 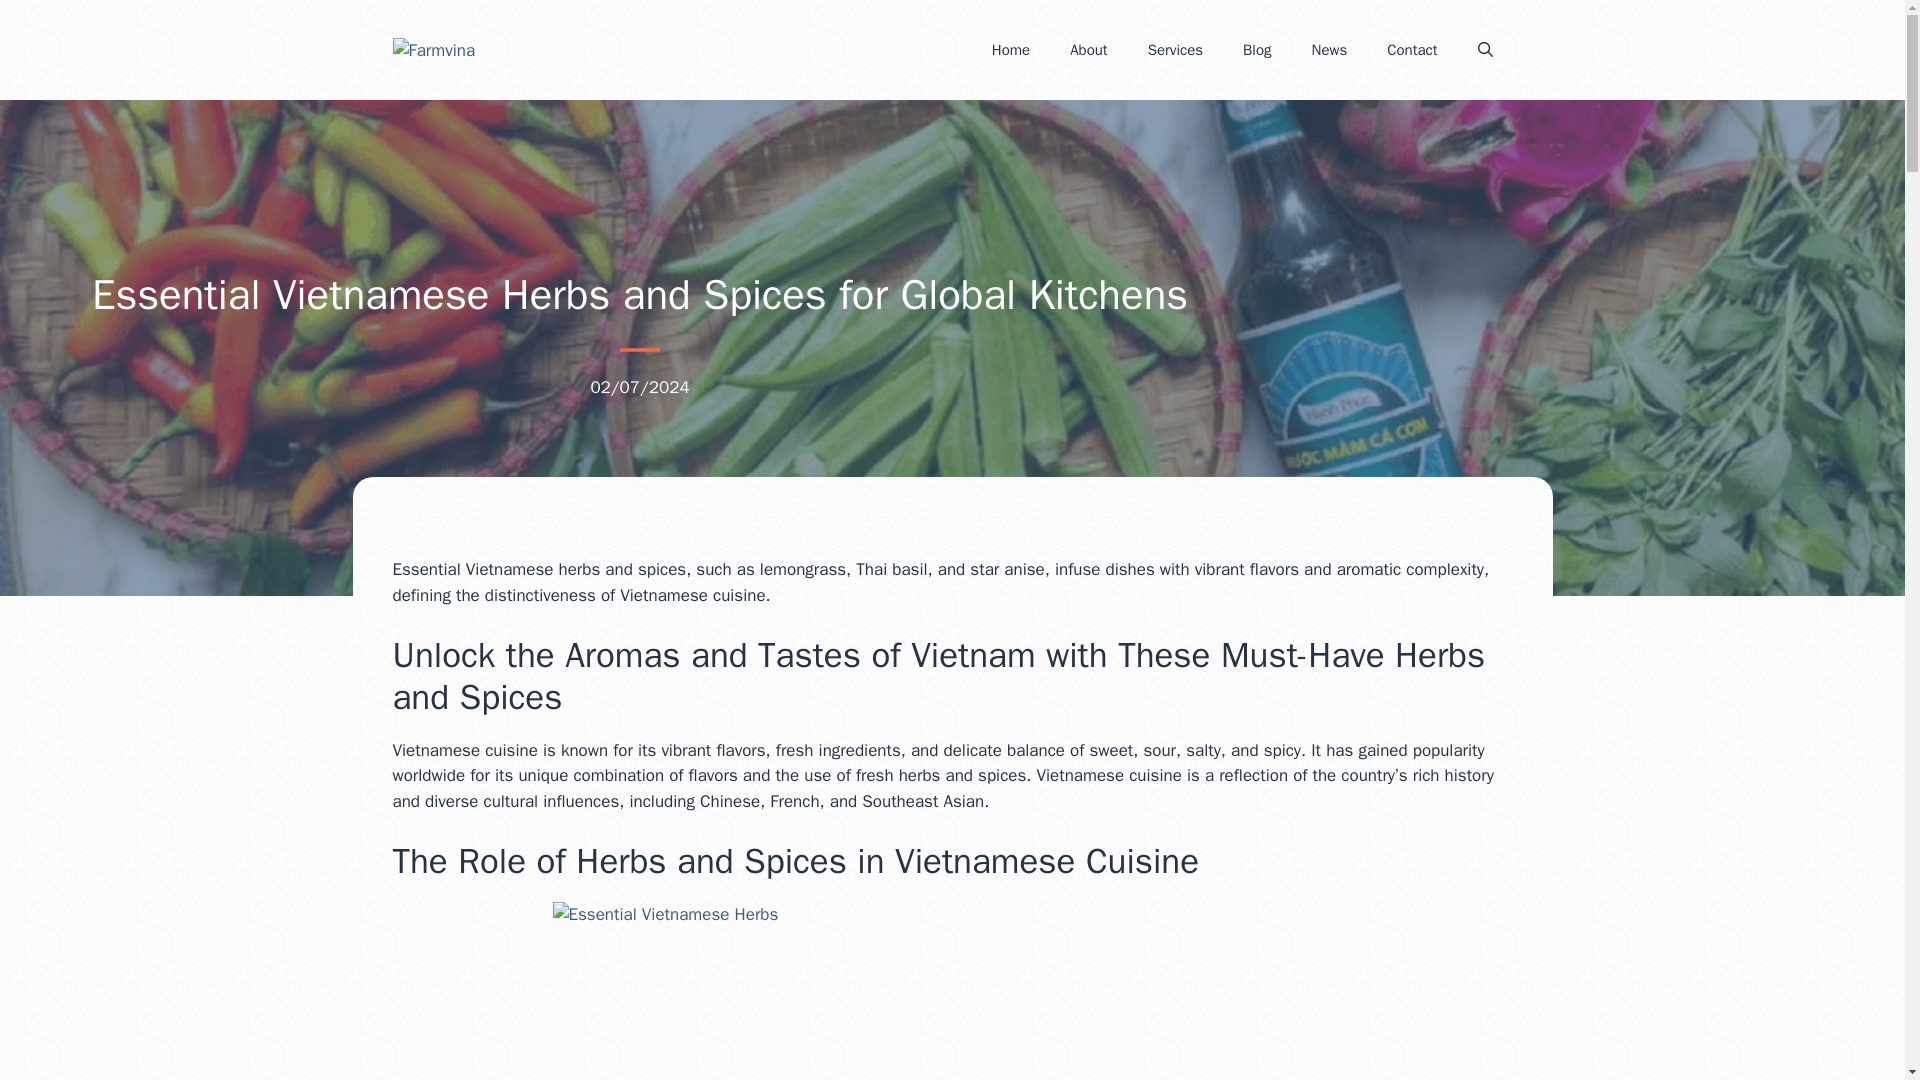 What do you see at coordinates (1256, 50) in the screenshot?
I see `Blog` at bounding box center [1256, 50].